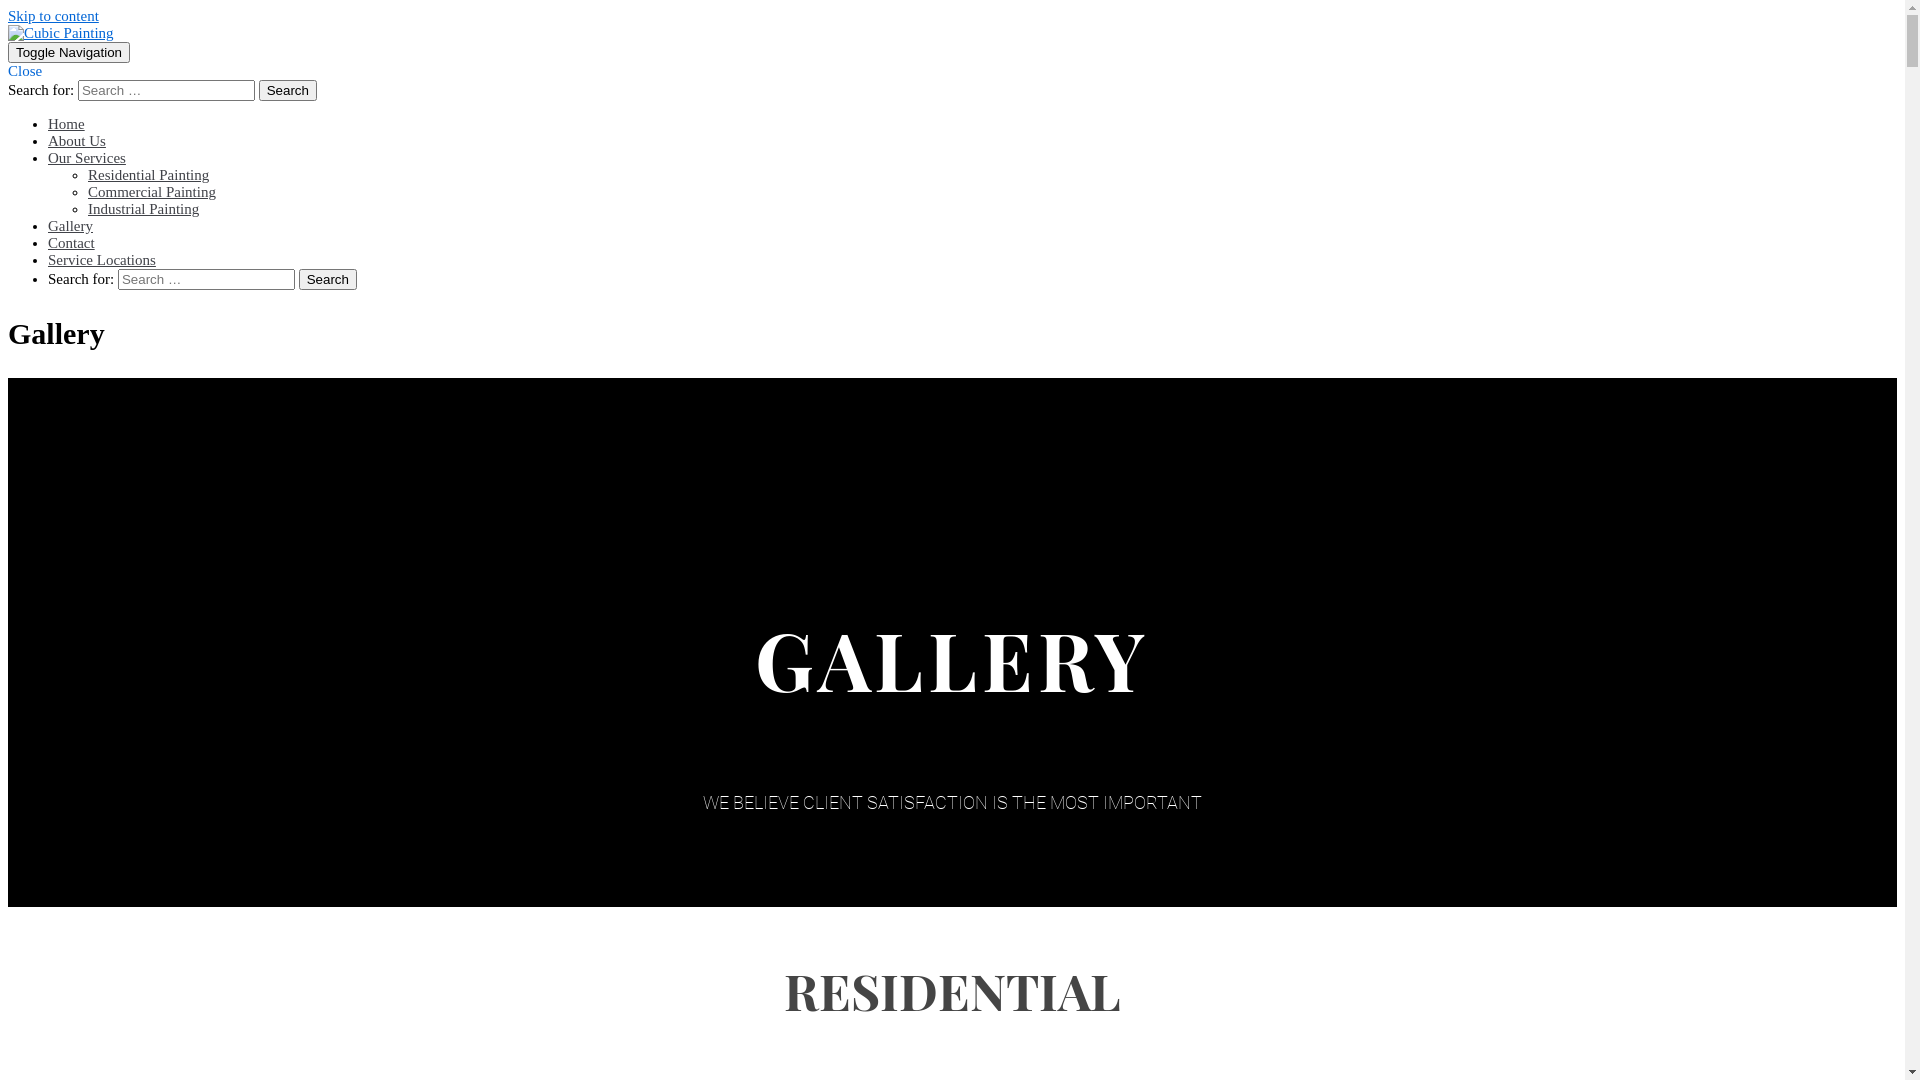 The image size is (1920, 1080). I want to click on Close, so click(25, 71).